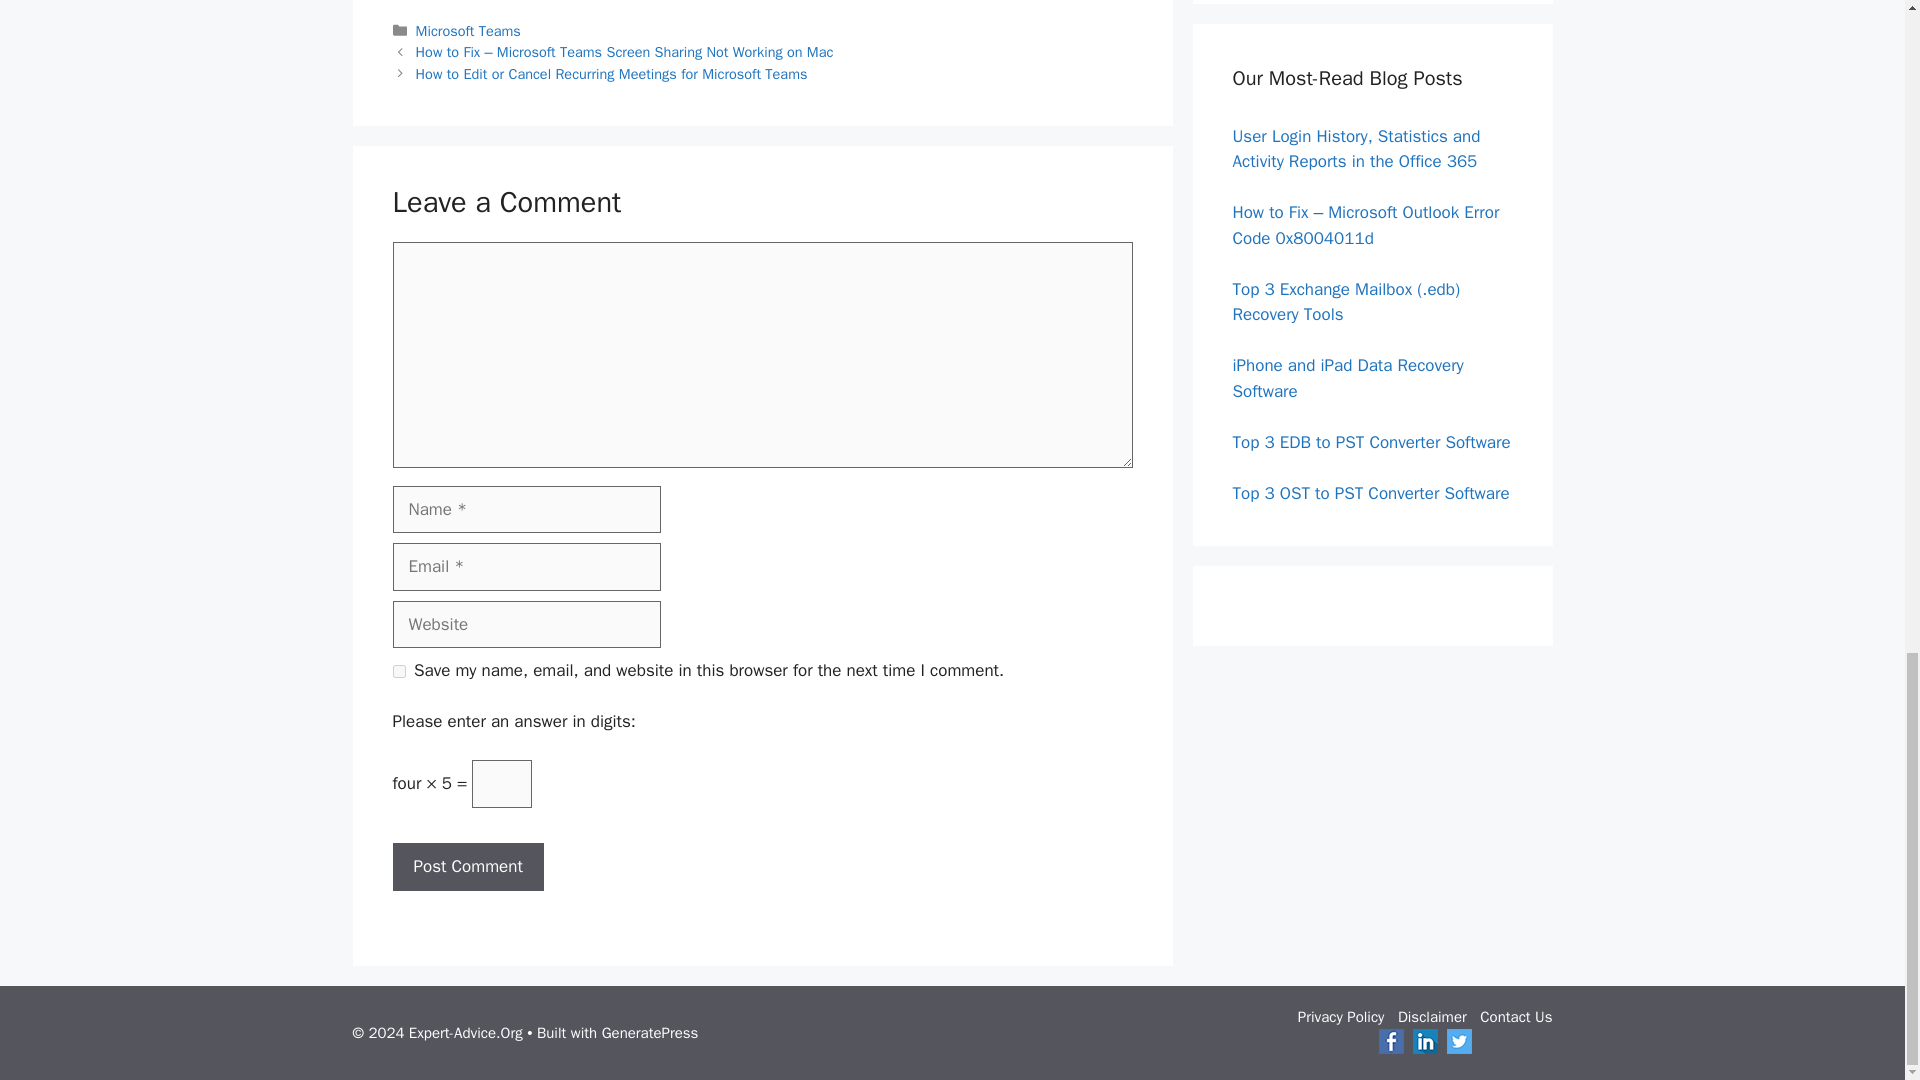 The image size is (1920, 1080). What do you see at coordinates (468, 30) in the screenshot?
I see `Microsoft Teams` at bounding box center [468, 30].